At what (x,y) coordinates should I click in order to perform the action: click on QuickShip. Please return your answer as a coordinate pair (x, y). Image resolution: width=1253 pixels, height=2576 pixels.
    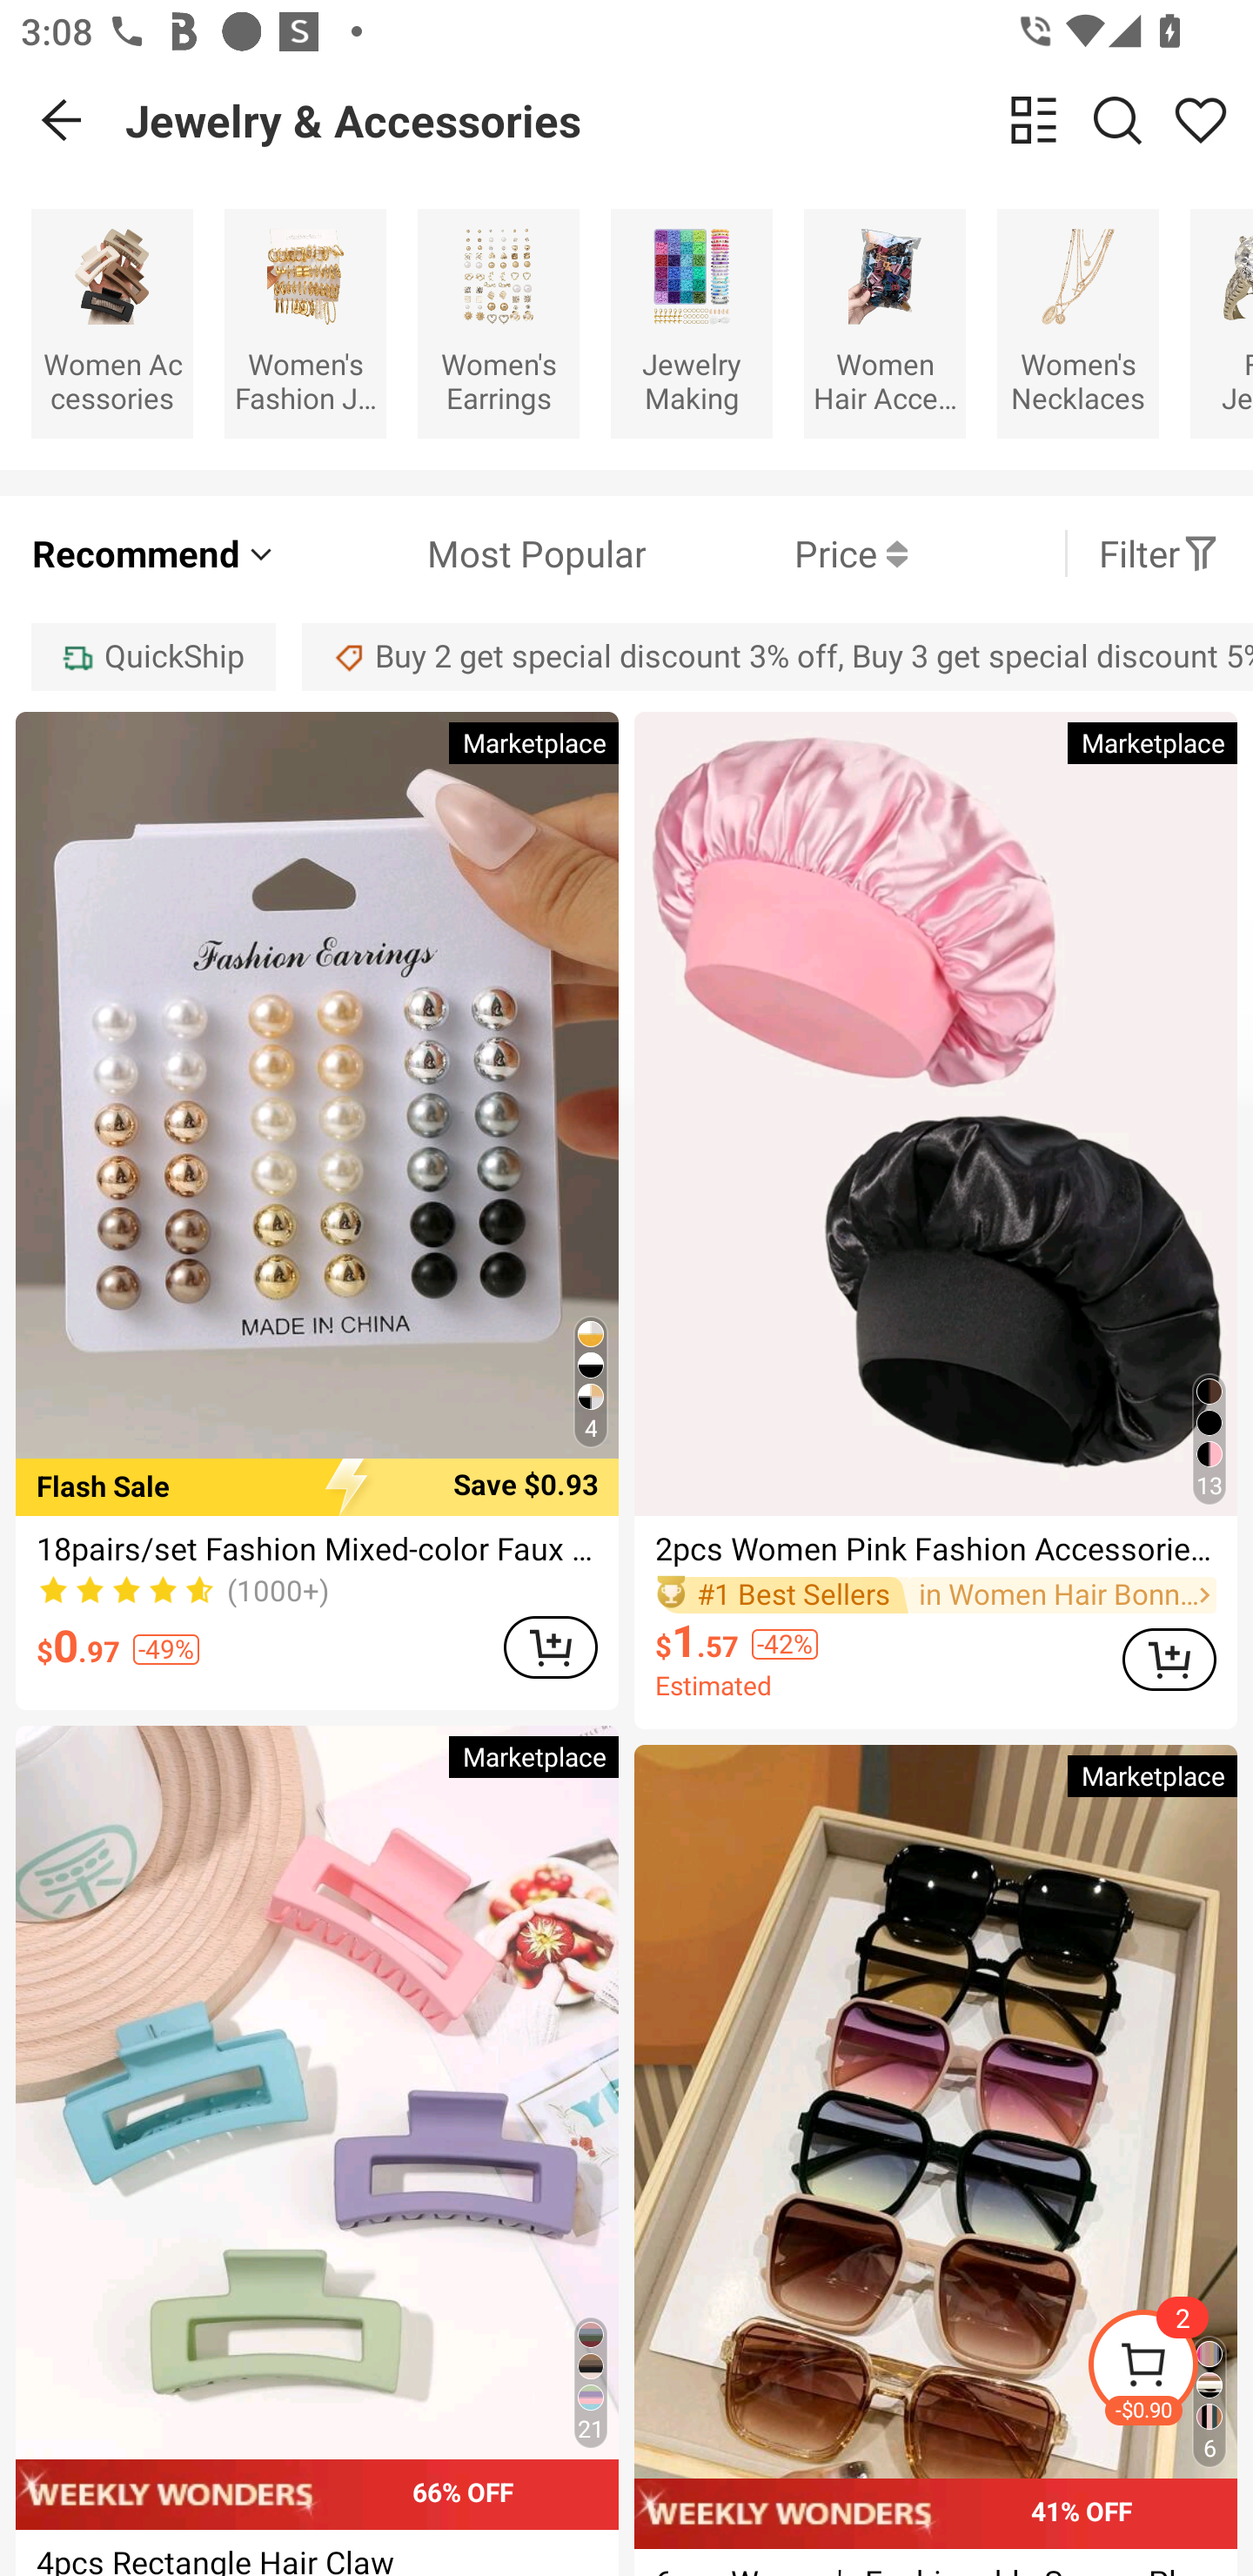
    Looking at the image, I should click on (153, 656).